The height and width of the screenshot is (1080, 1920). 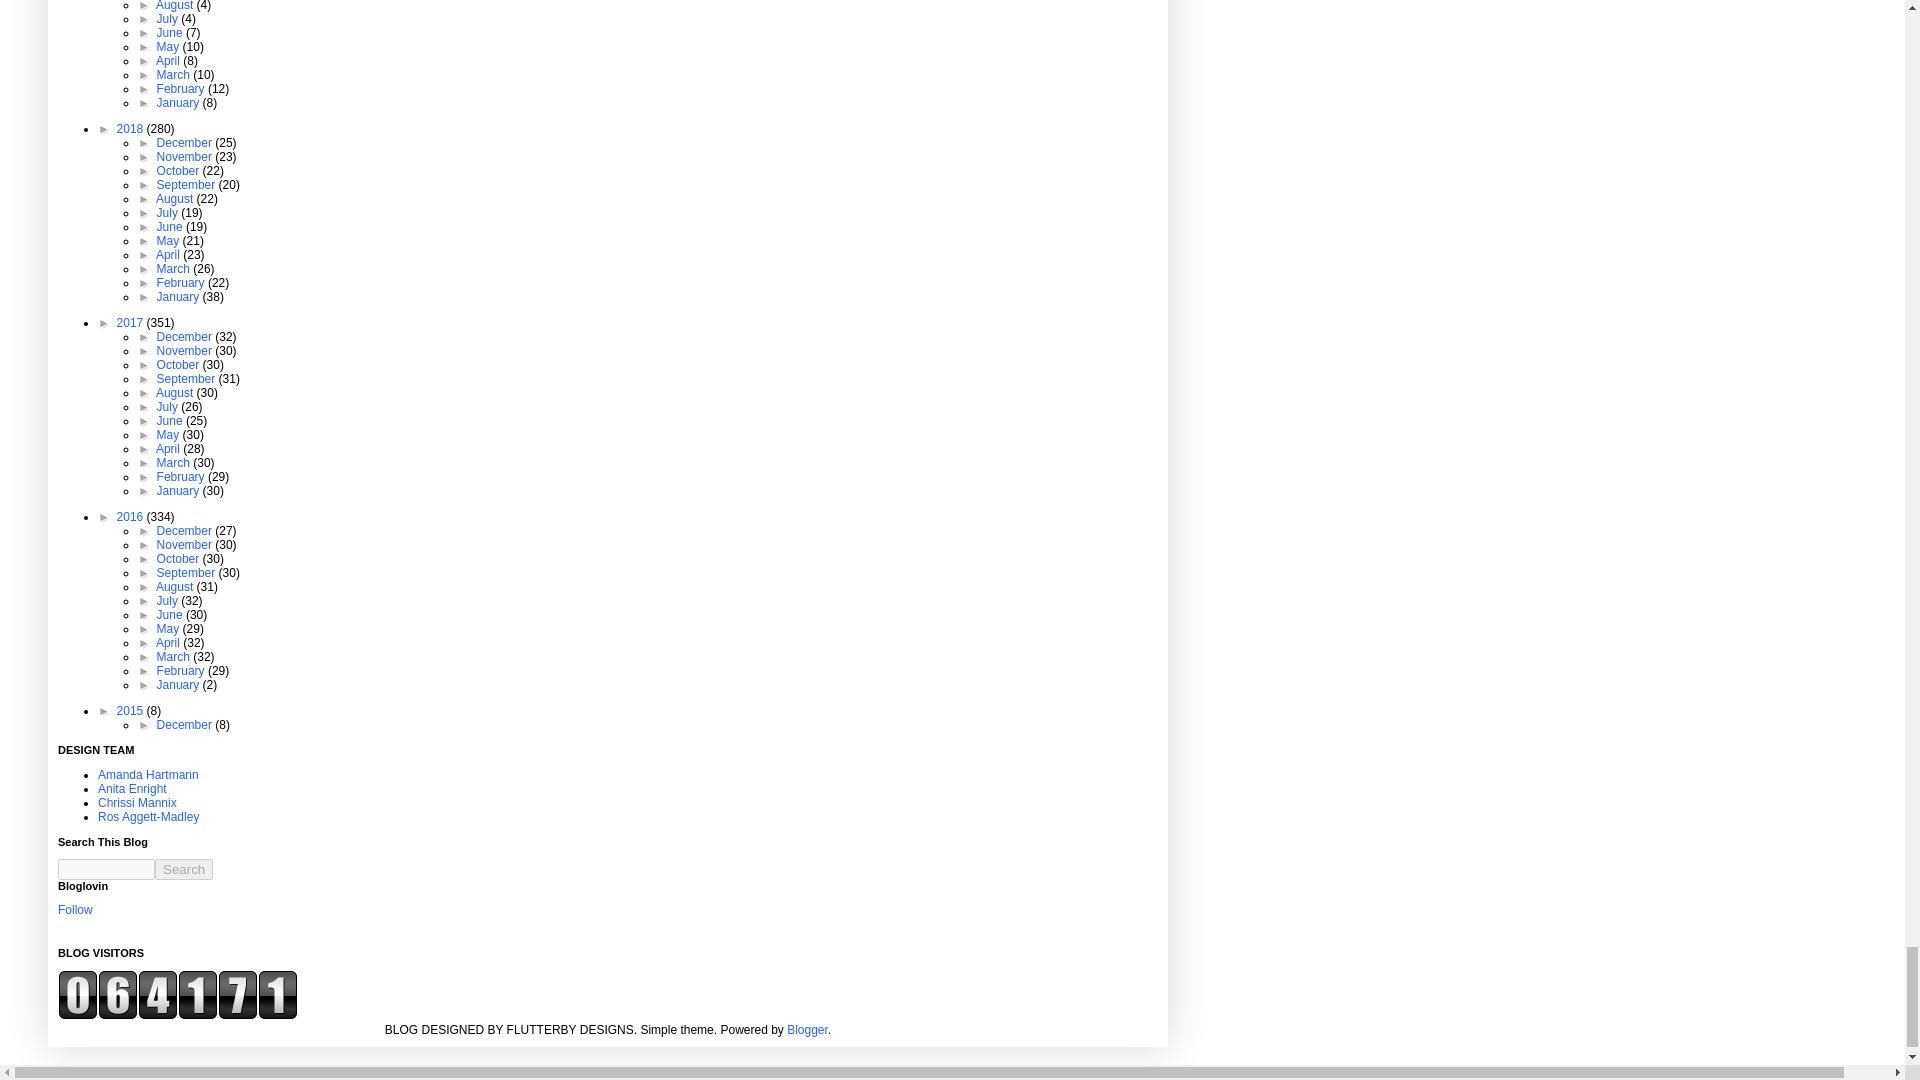 I want to click on search, so click(x=184, y=869).